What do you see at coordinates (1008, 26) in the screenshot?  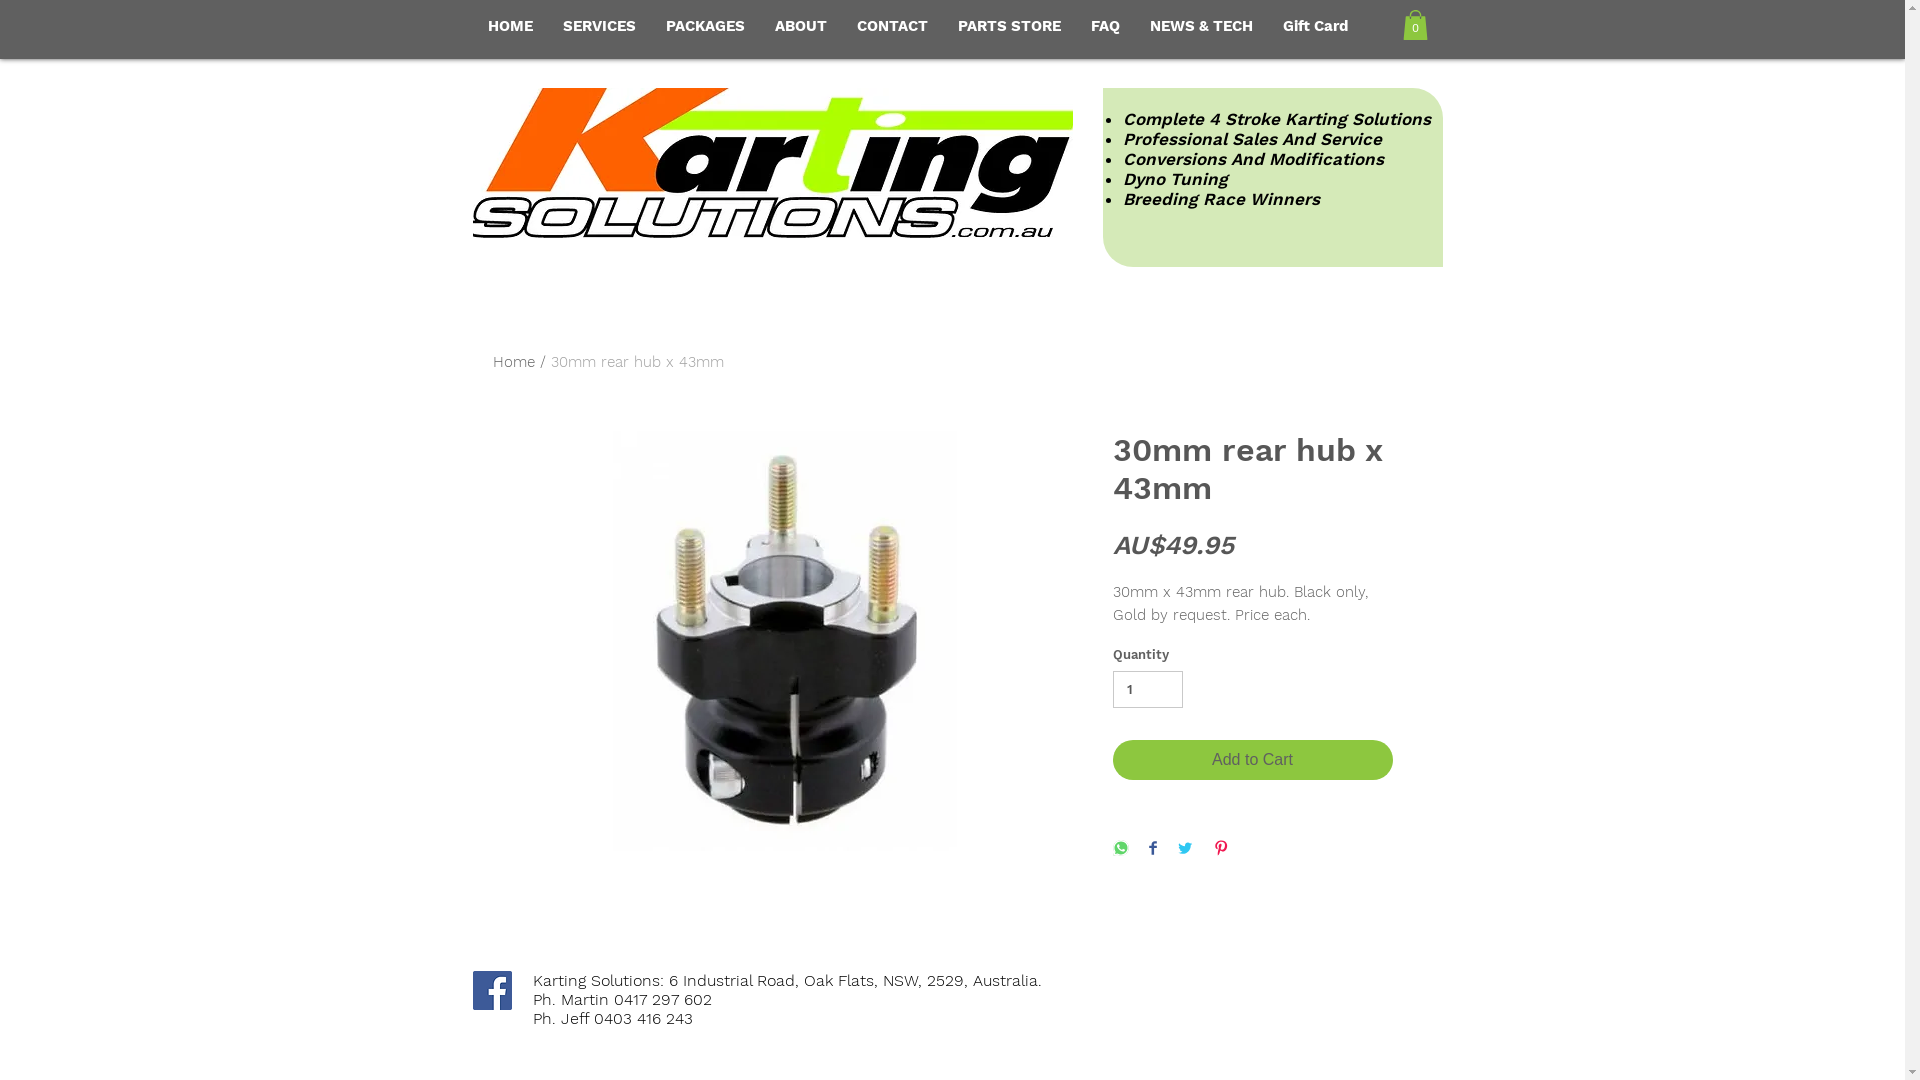 I see `PARTS STORE` at bounding box center [1008, 26].